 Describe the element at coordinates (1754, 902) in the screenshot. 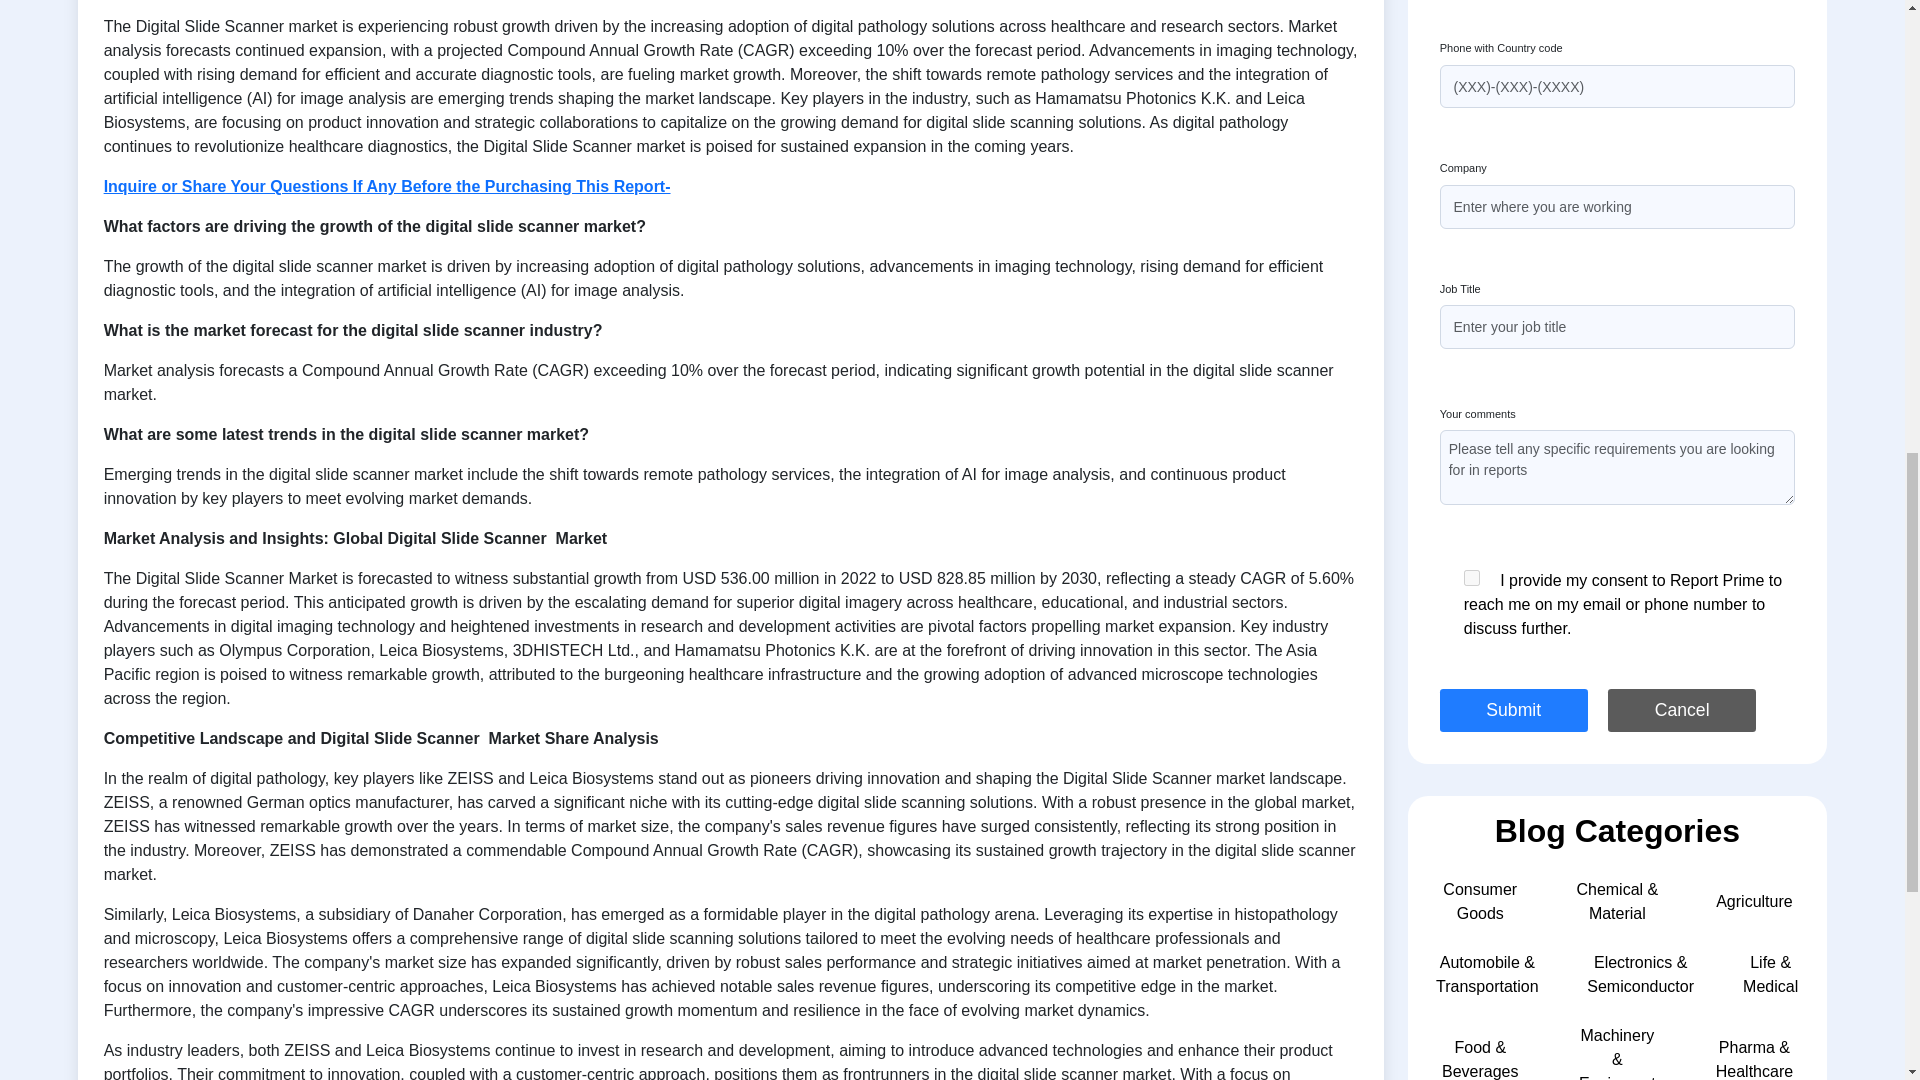

I see `Agriculture` at that location.